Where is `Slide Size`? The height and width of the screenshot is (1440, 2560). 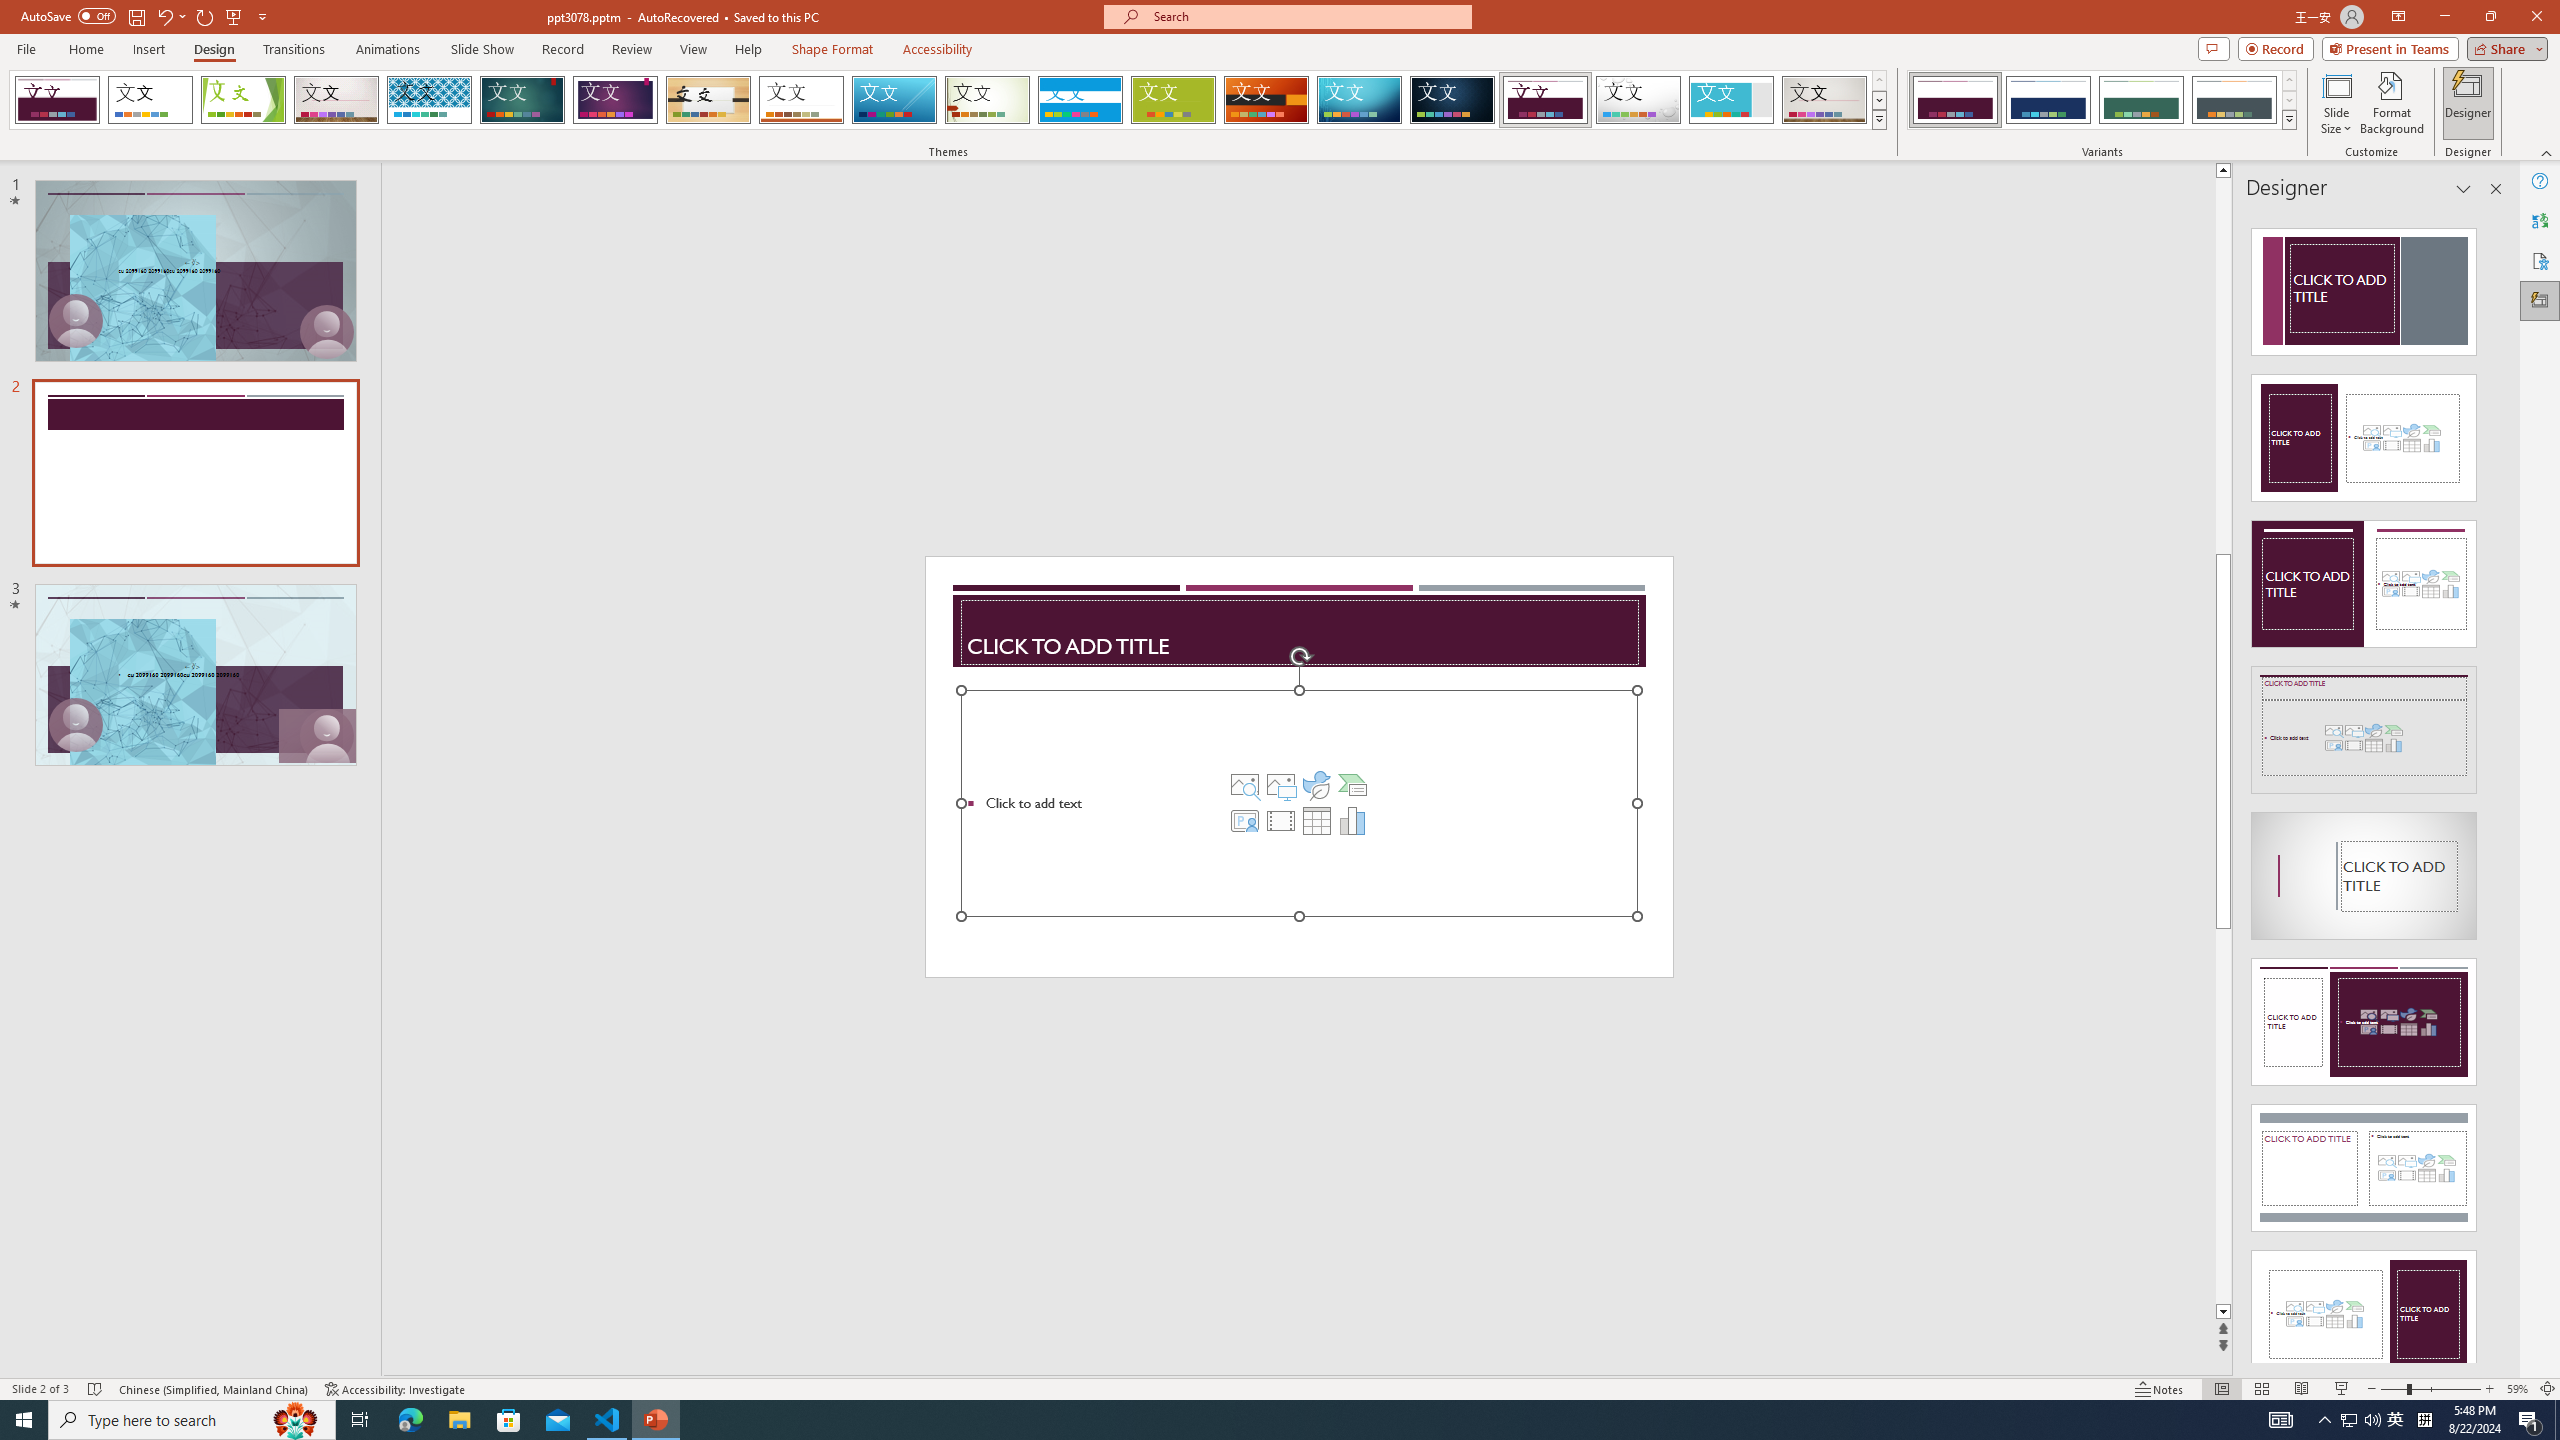
Slide Size is located at coordinates (2336, 103).